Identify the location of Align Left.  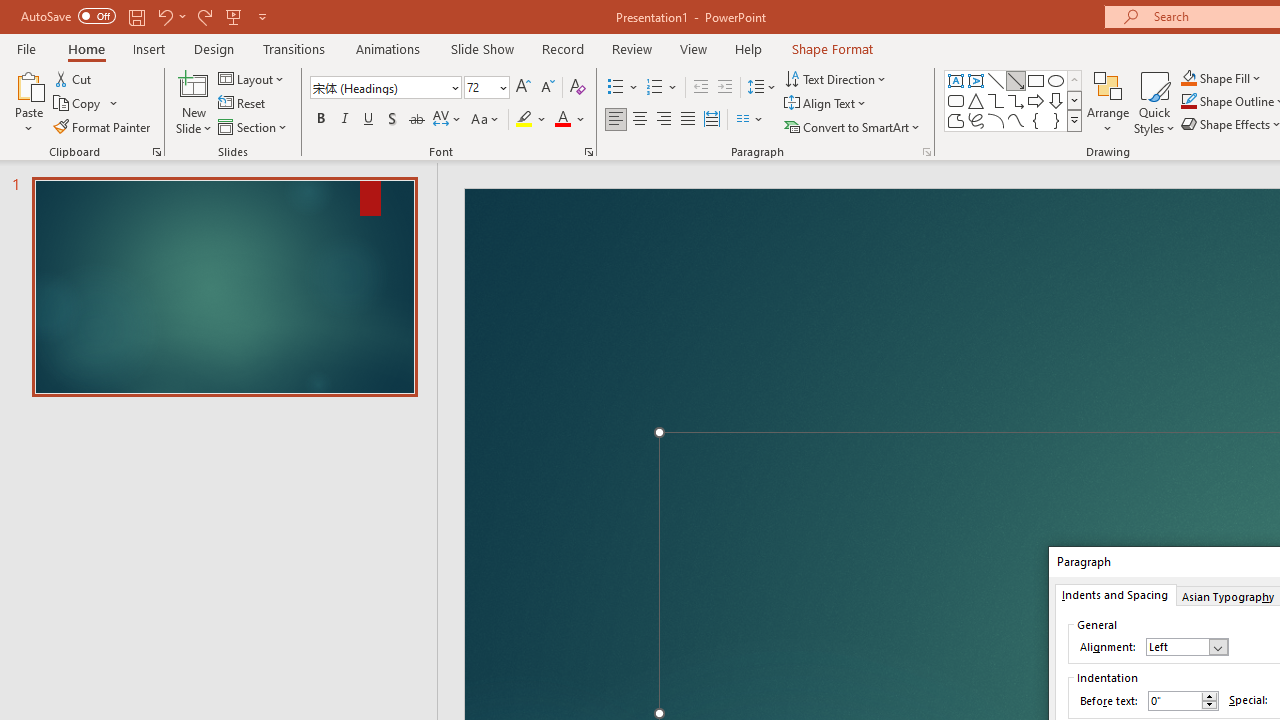
(616, 120).